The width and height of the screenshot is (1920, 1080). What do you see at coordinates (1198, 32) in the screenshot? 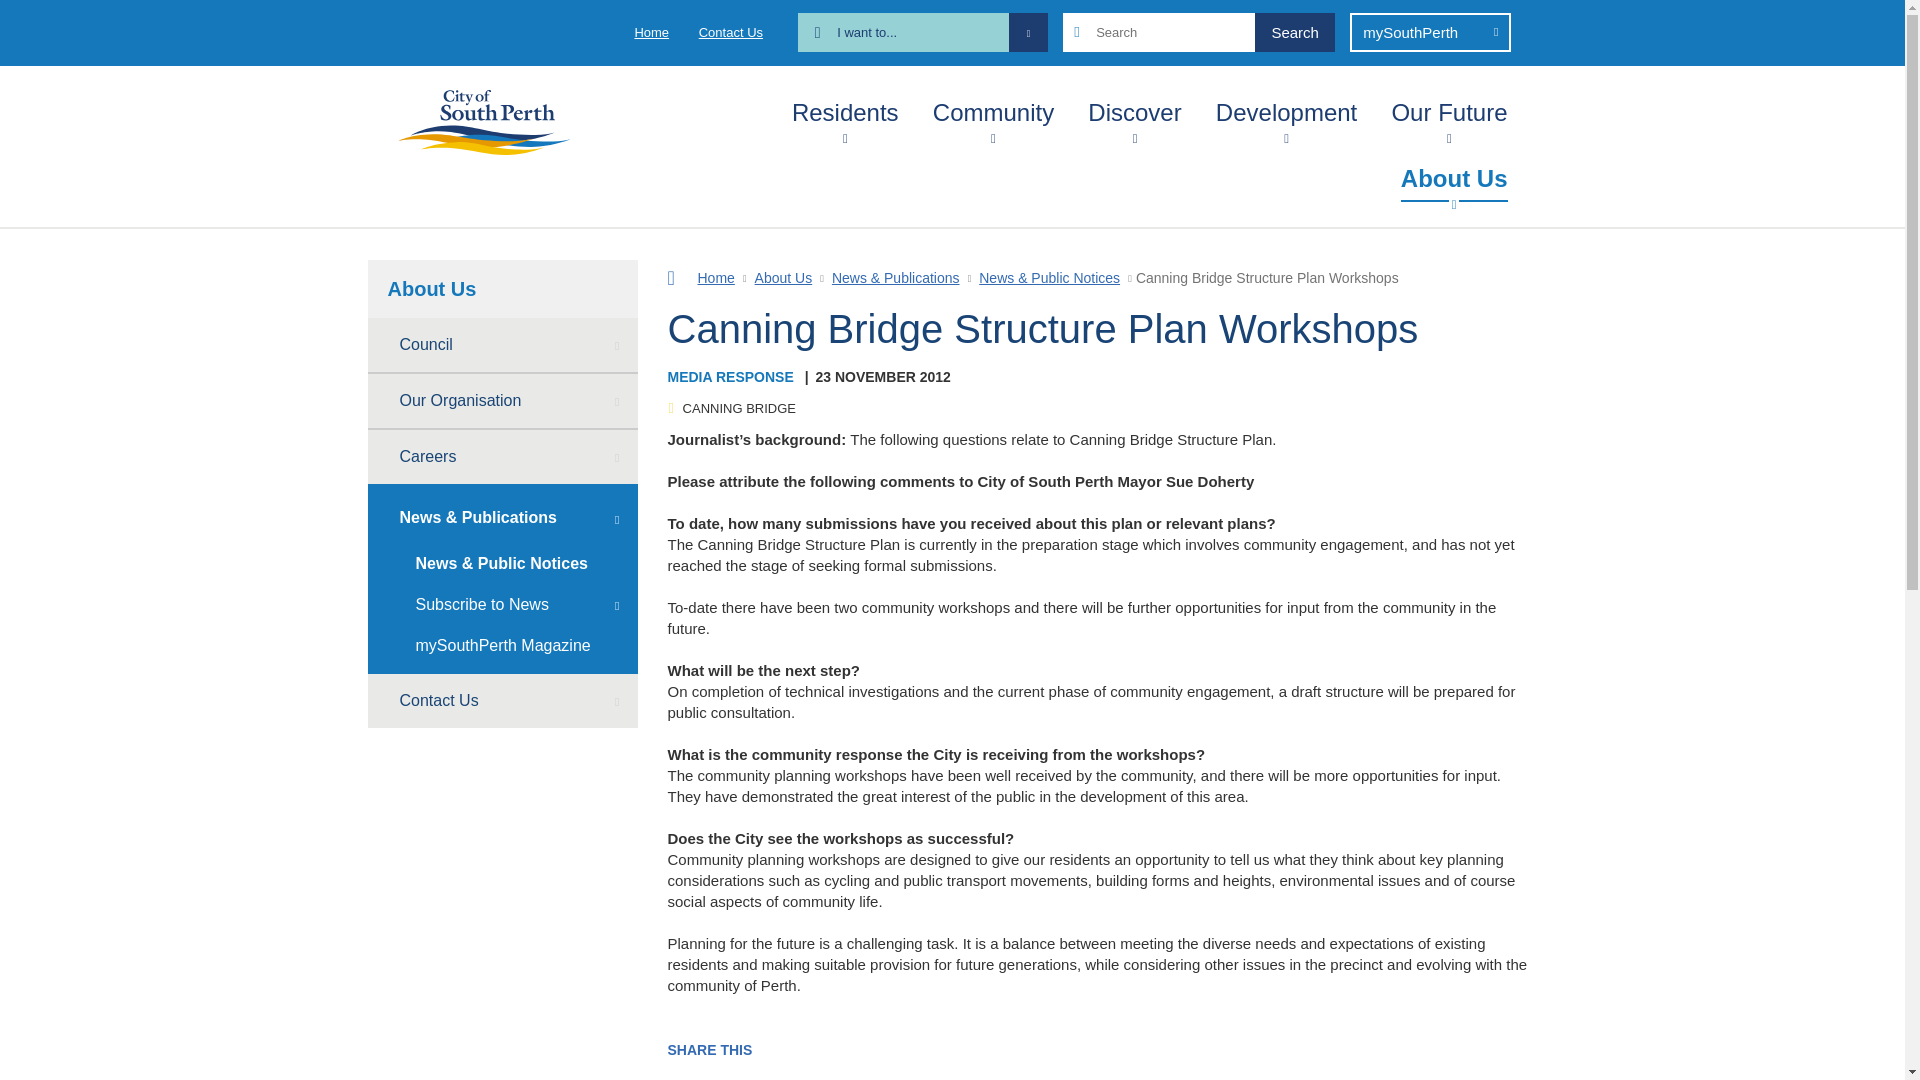
I see `Search input` at bounding box center [1198, 32].